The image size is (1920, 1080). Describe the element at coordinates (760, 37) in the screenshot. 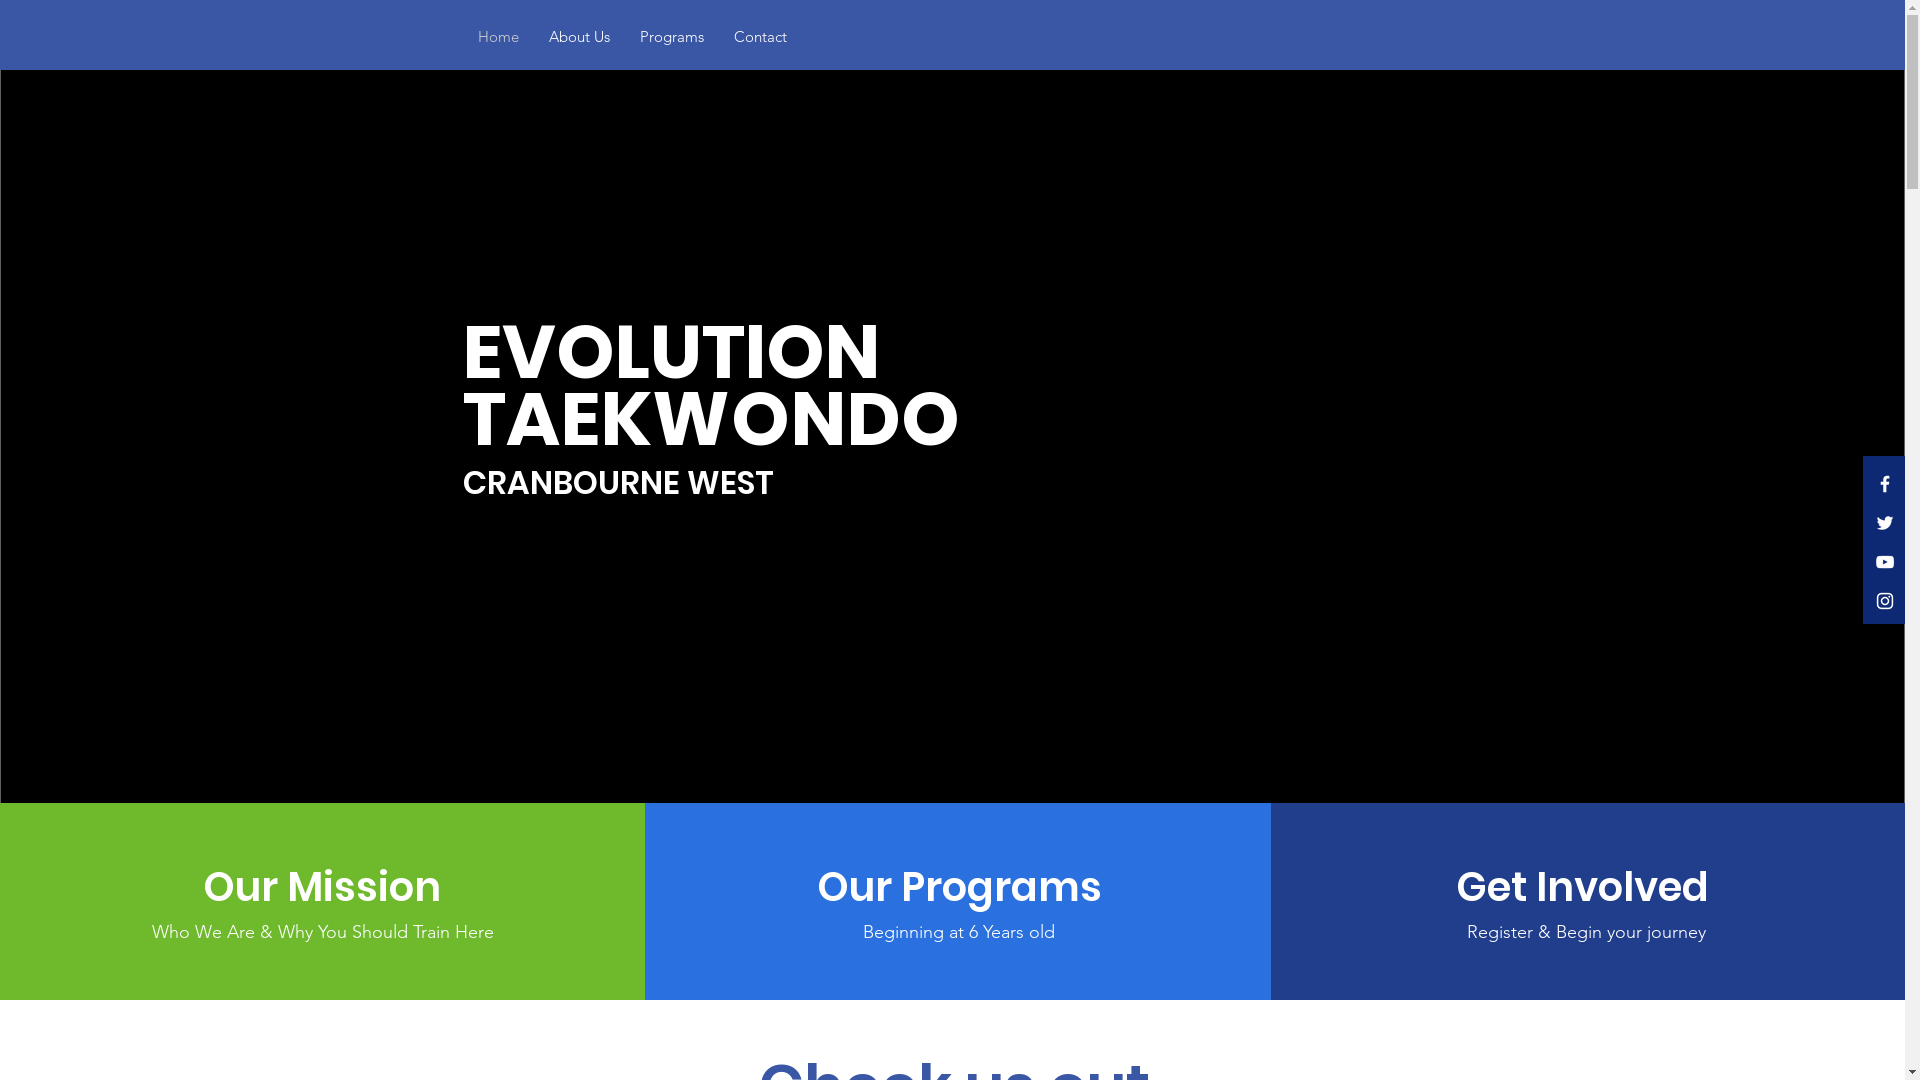

I see `Contact` at that location.